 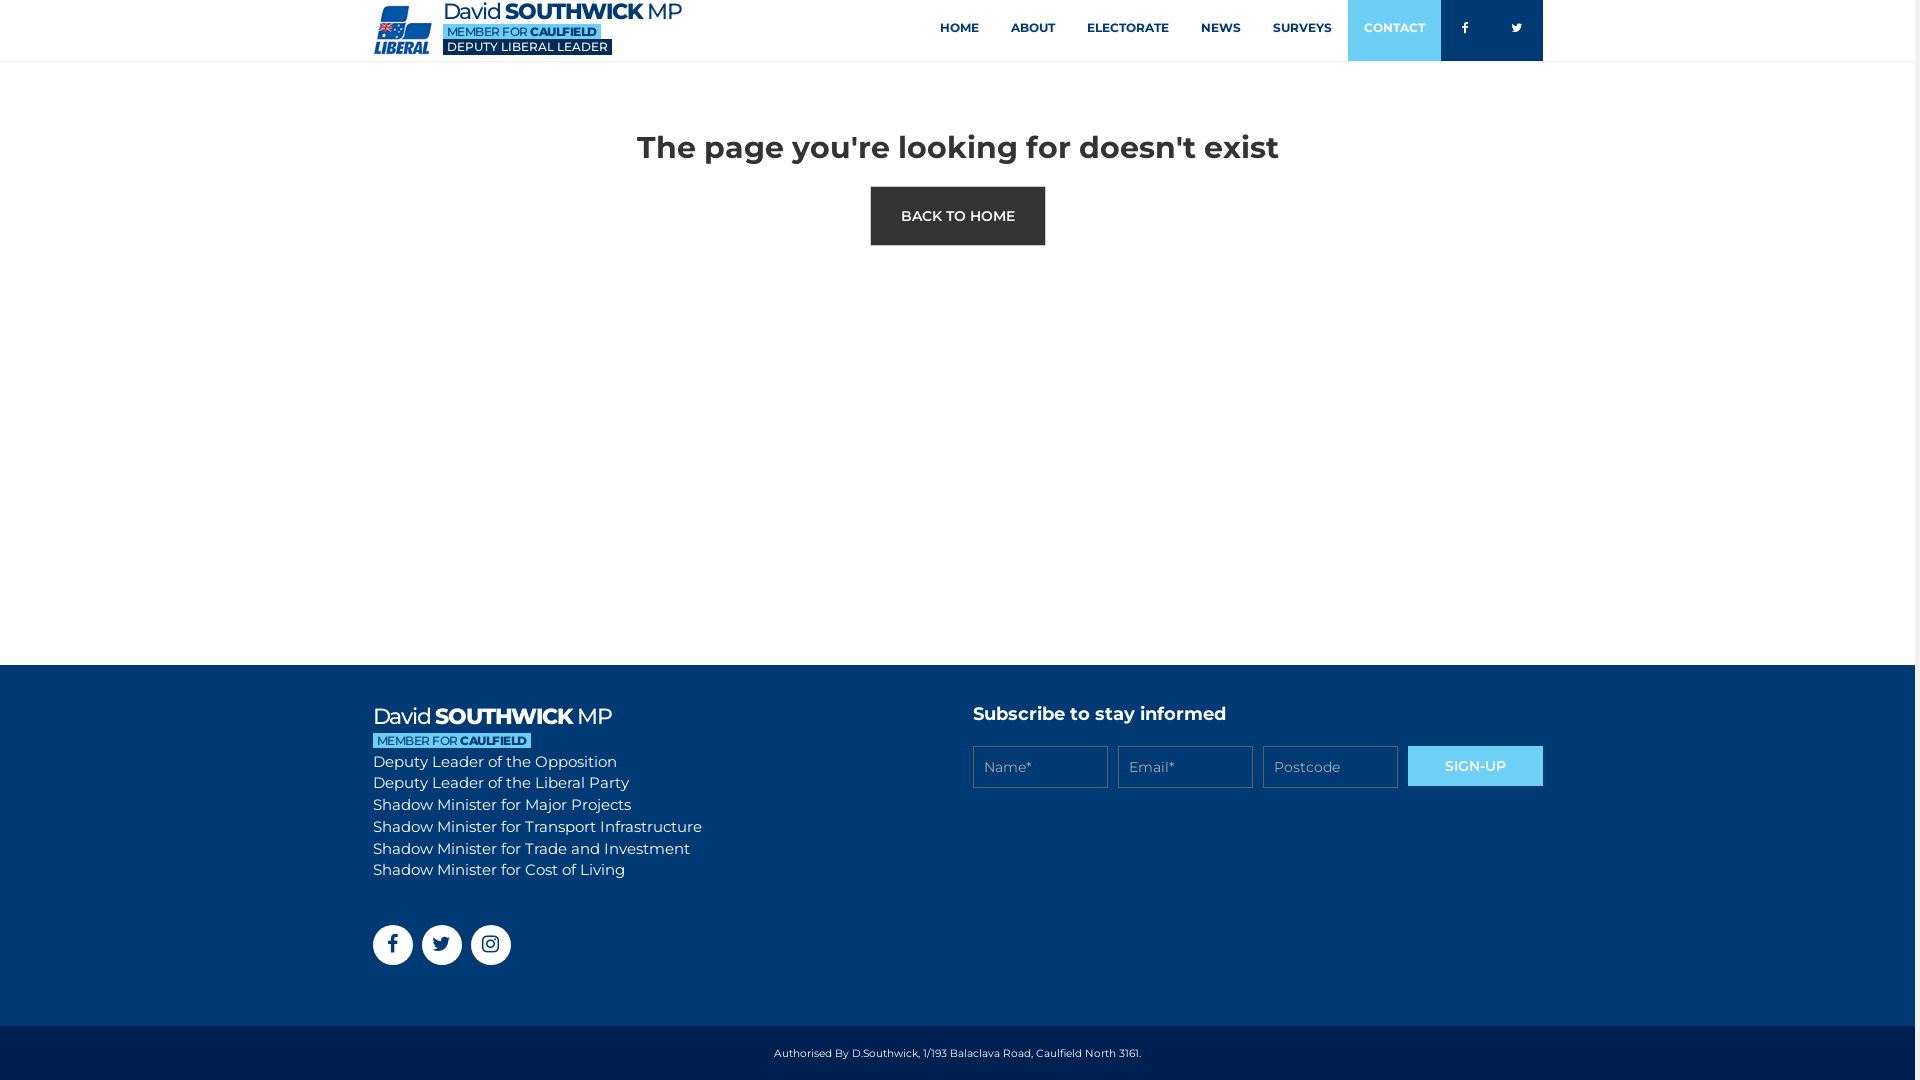 I want to click on BACK TO HOME, so click(x=958, y=216).